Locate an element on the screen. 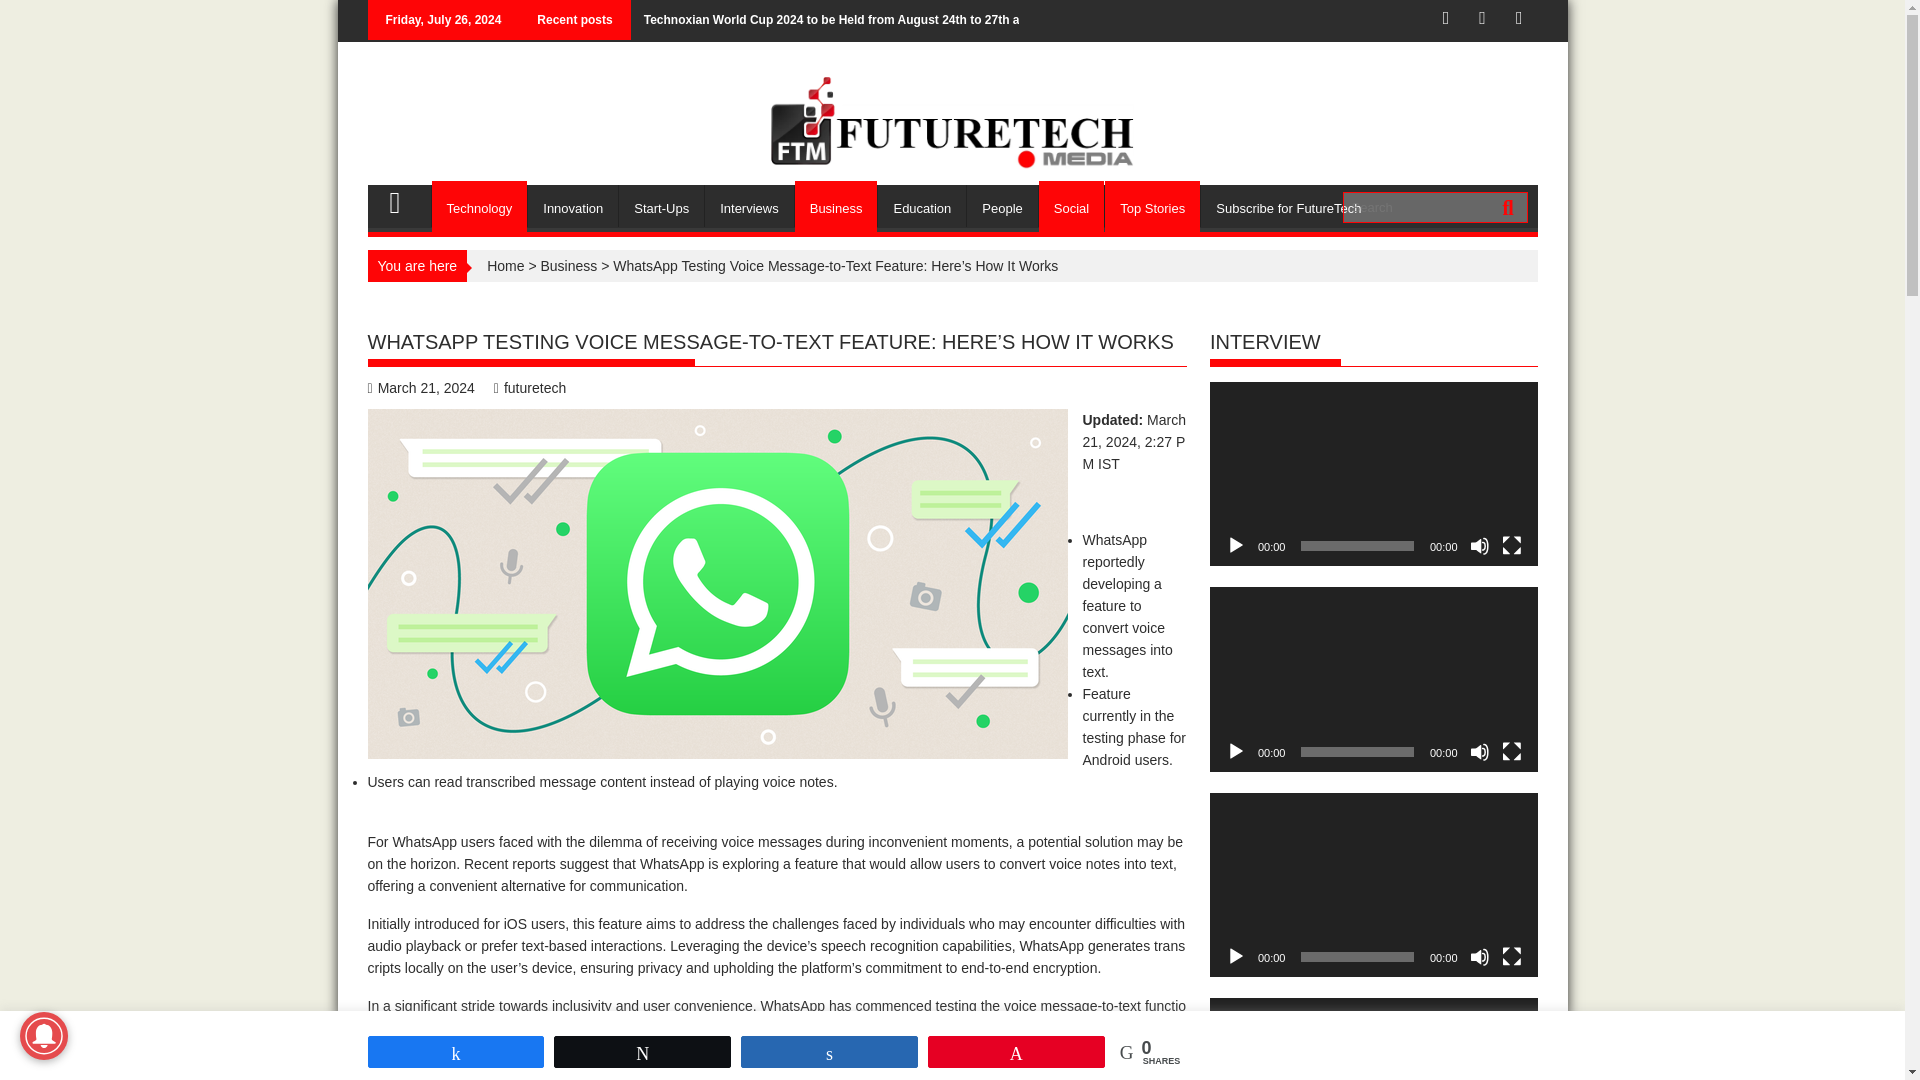 The image size is (1920, 1080). People is located at coordinates (1002, 208).